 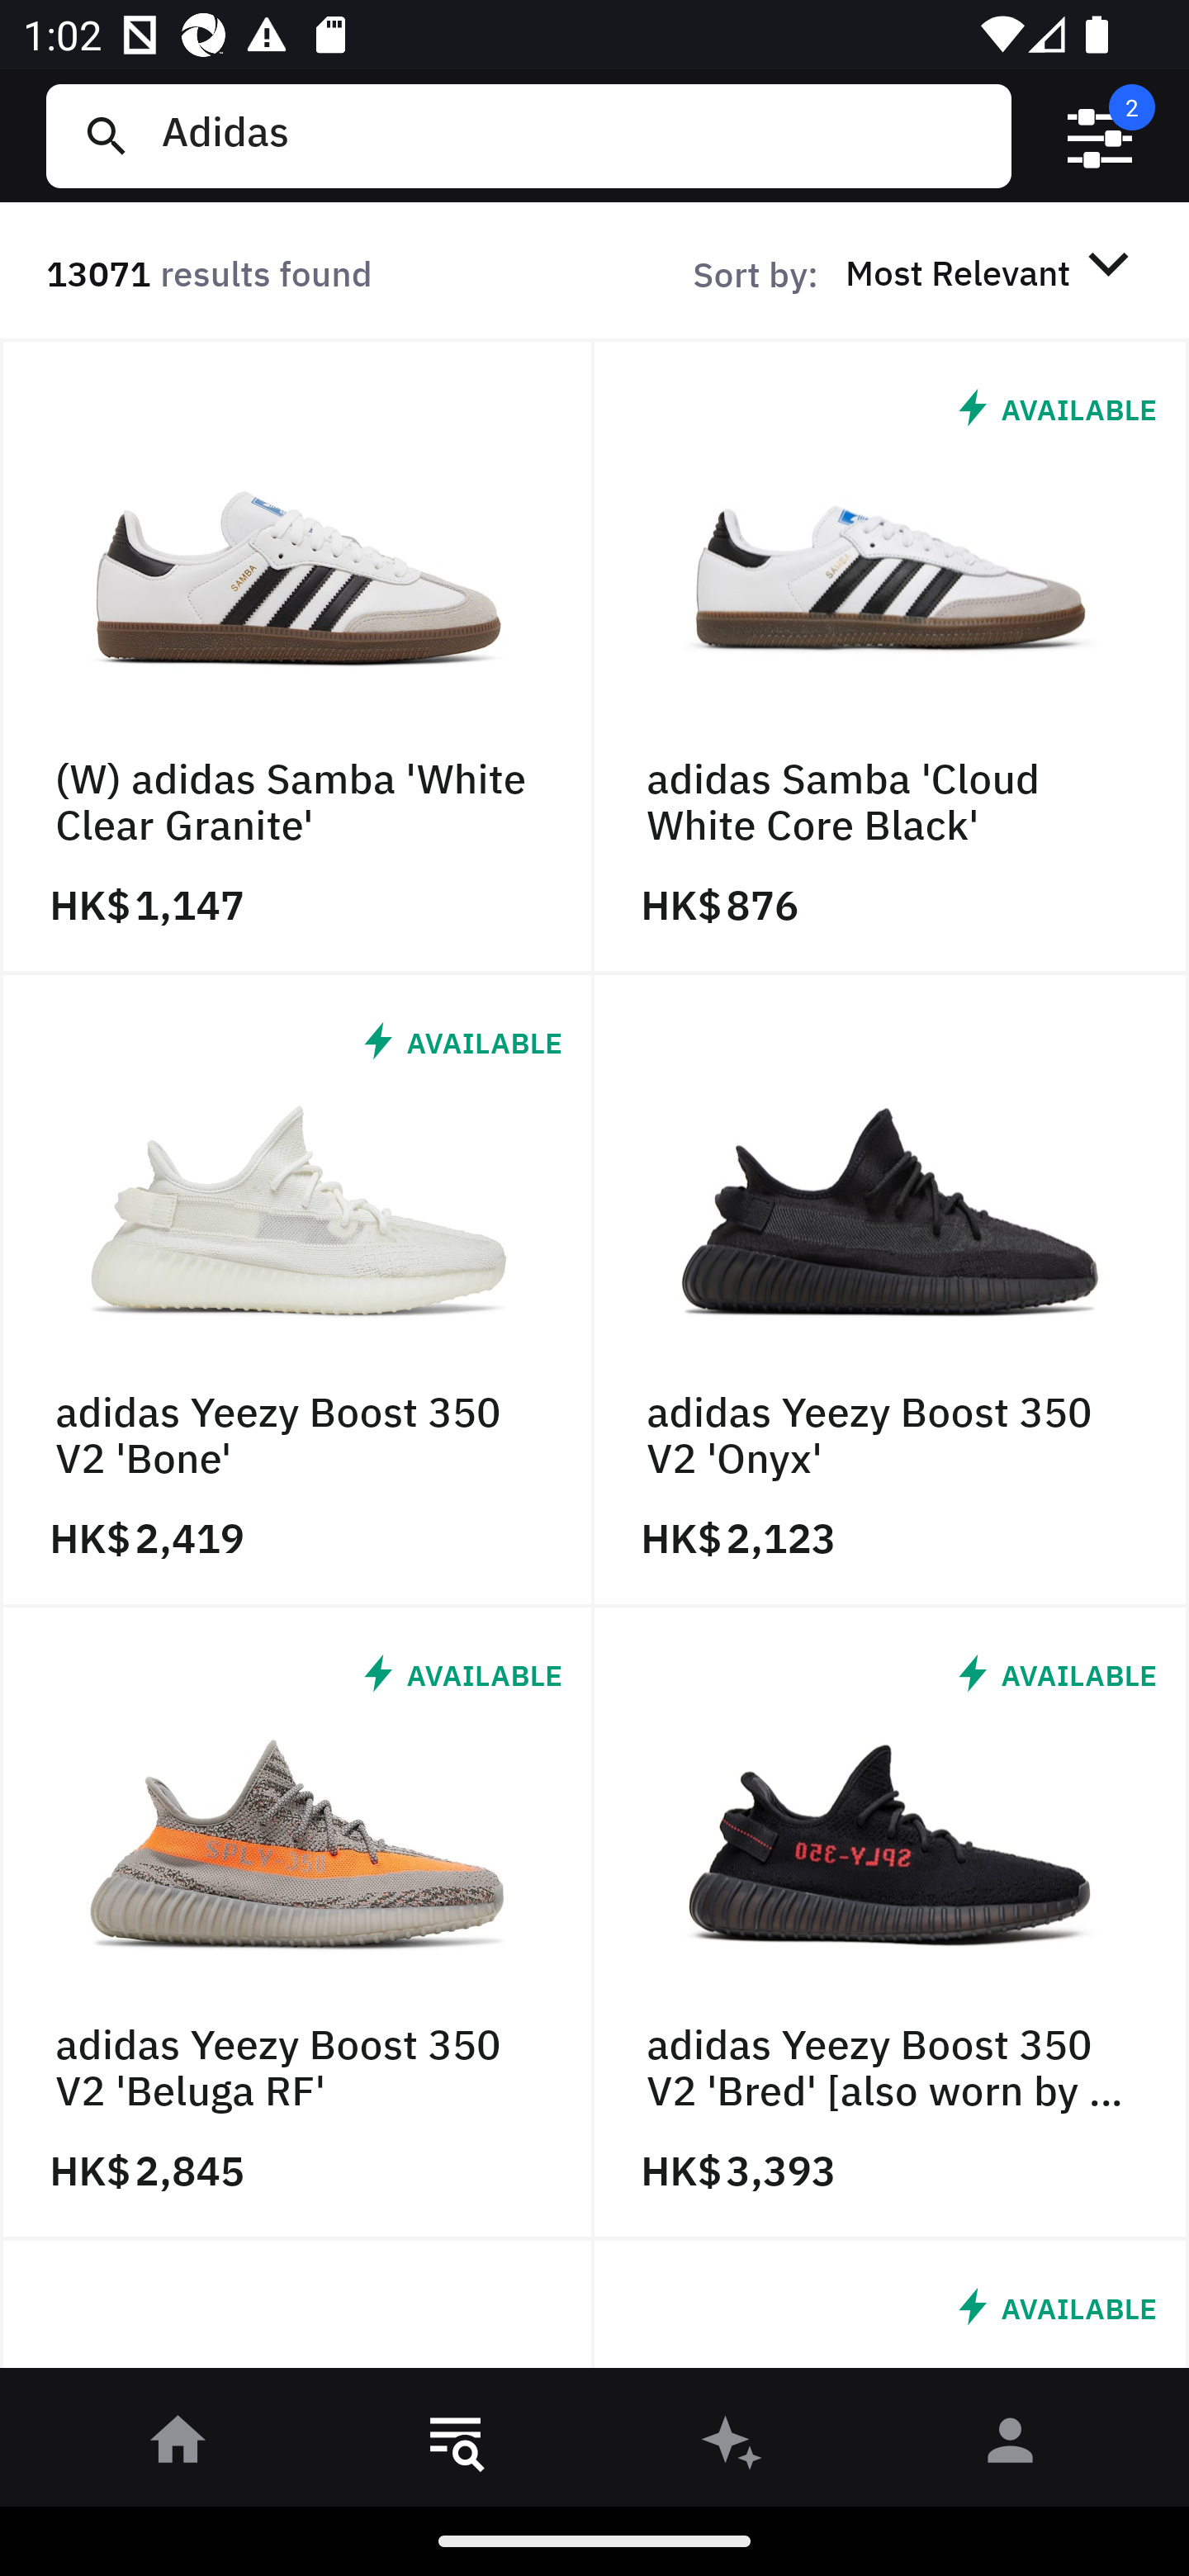 What do you see at coordinates (1100, 136) in the screenshot?
I see `` at bounding box center [1100, 136].